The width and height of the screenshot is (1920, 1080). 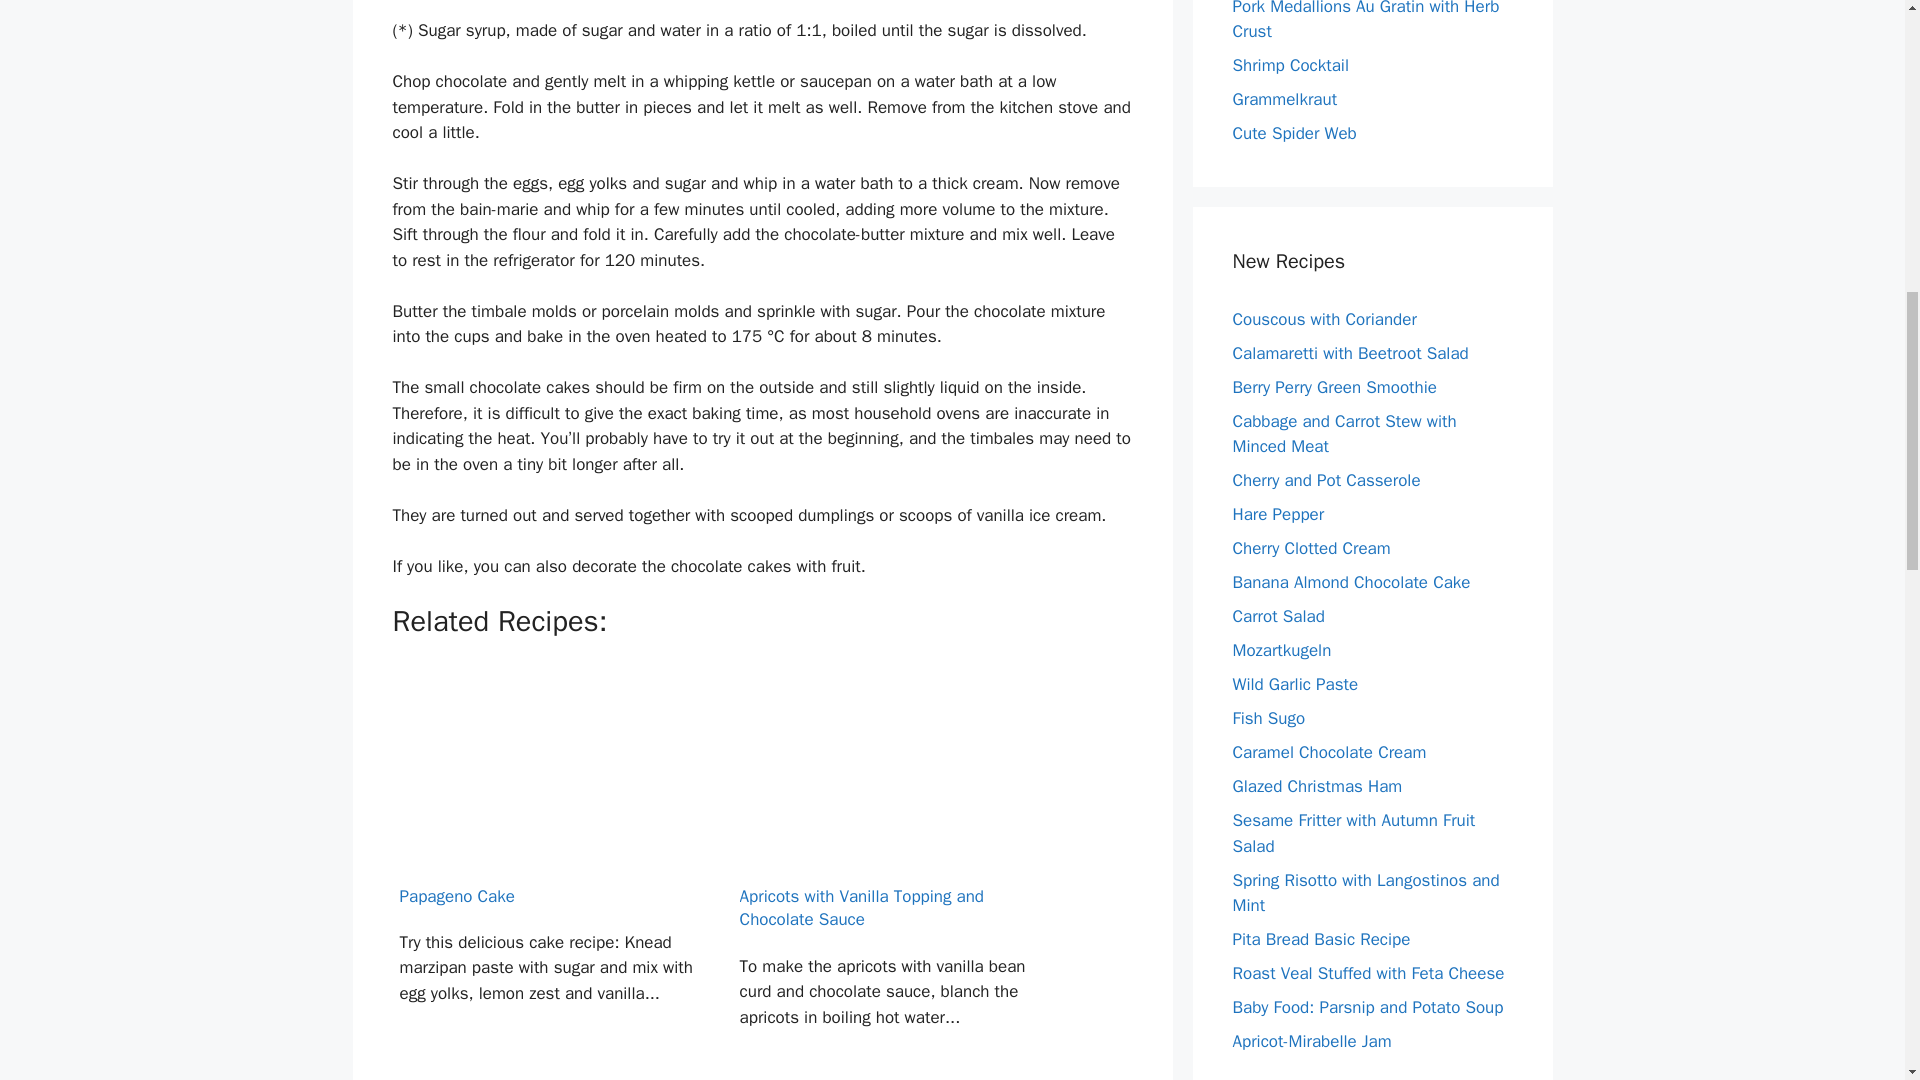 I want to click on Shrimp Cocktail, so click(x=1290, y=65).